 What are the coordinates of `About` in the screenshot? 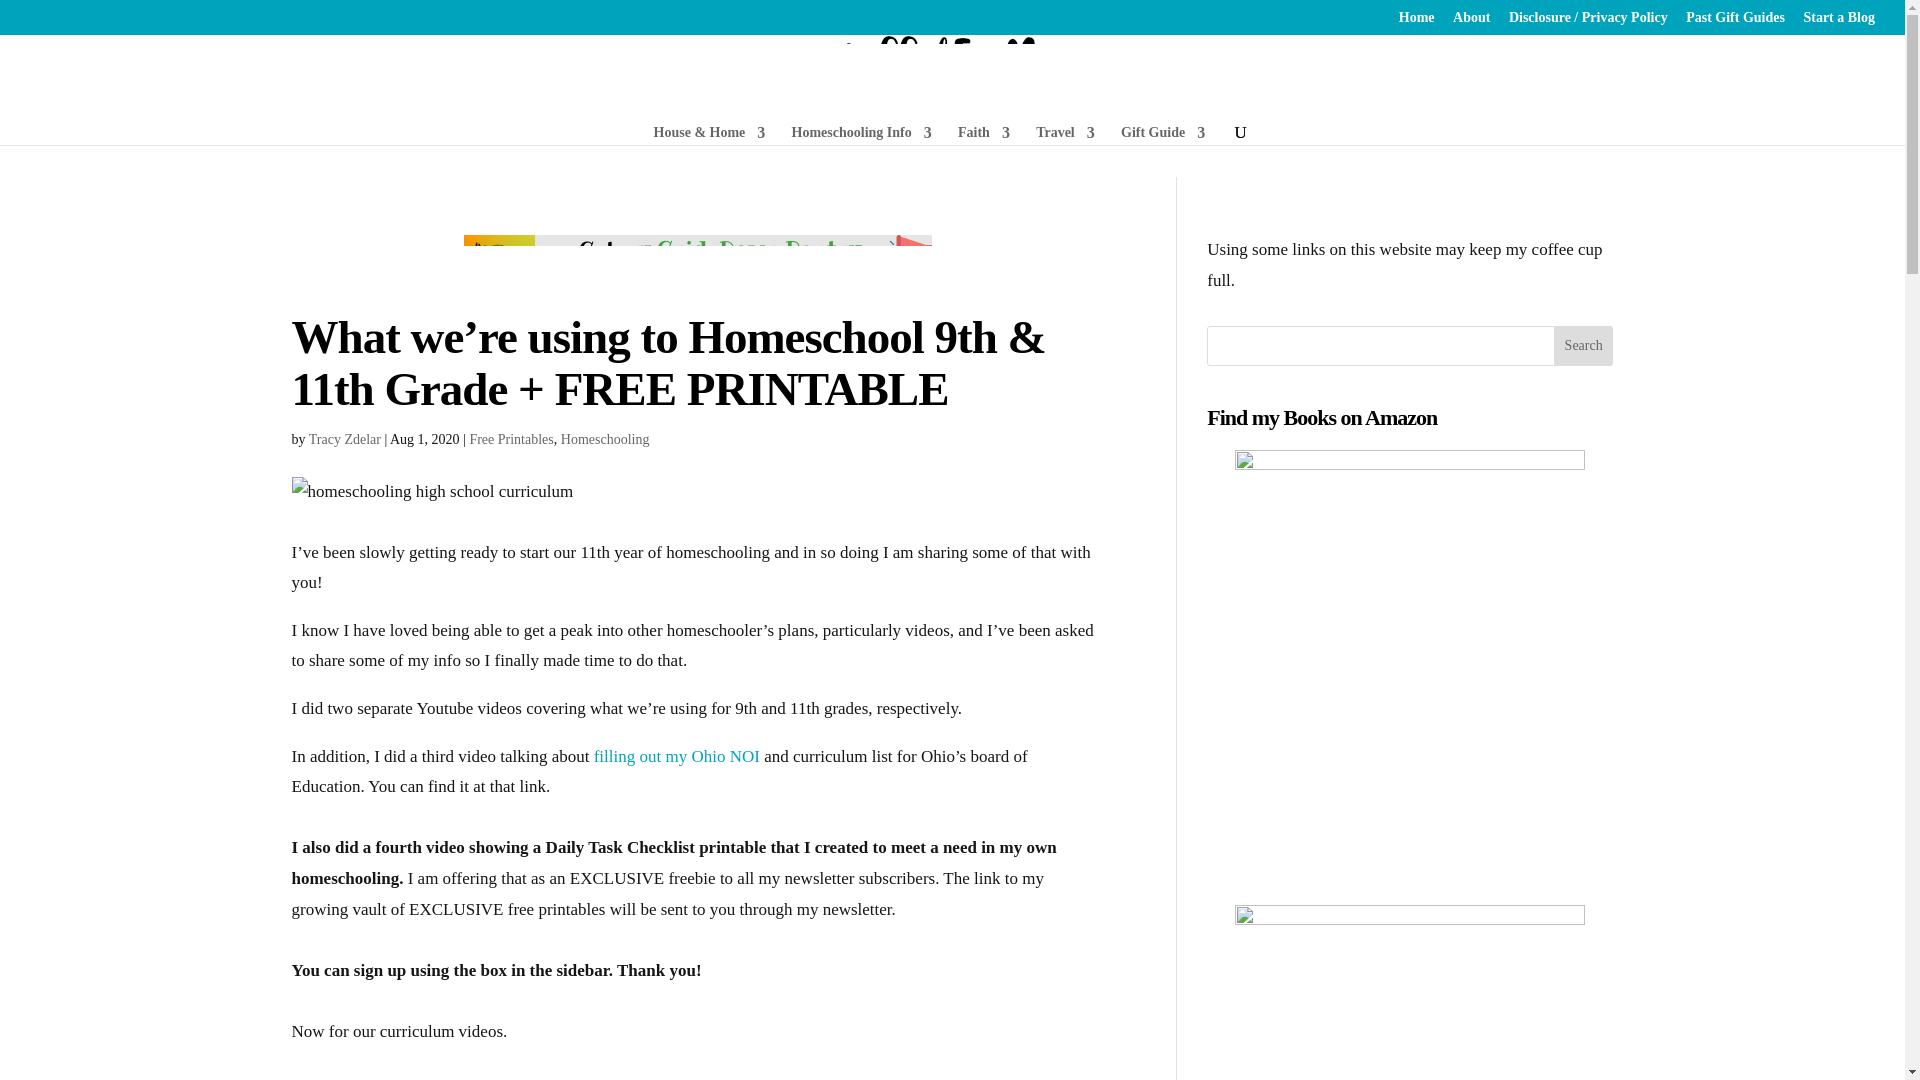 It's located at (1471, 22).